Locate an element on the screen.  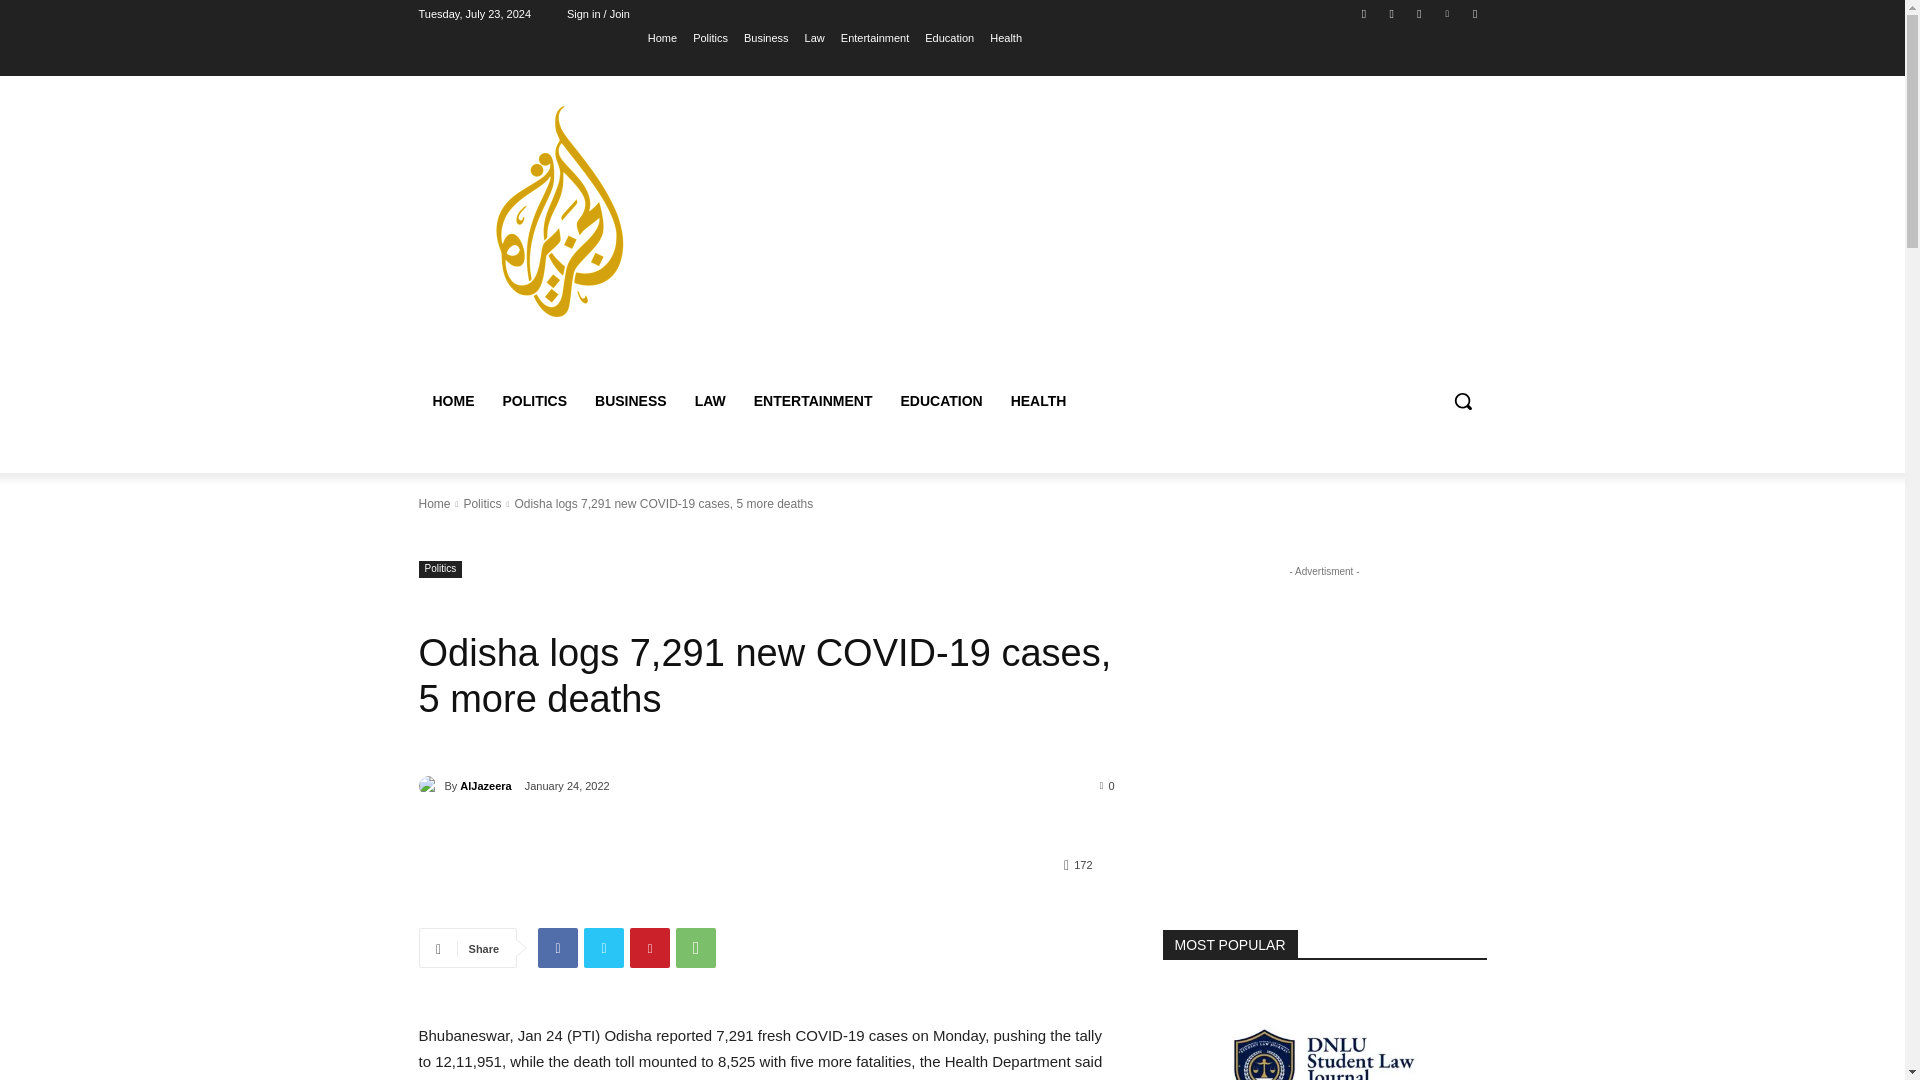
AlJazeera is located at coordinates (485, 786).